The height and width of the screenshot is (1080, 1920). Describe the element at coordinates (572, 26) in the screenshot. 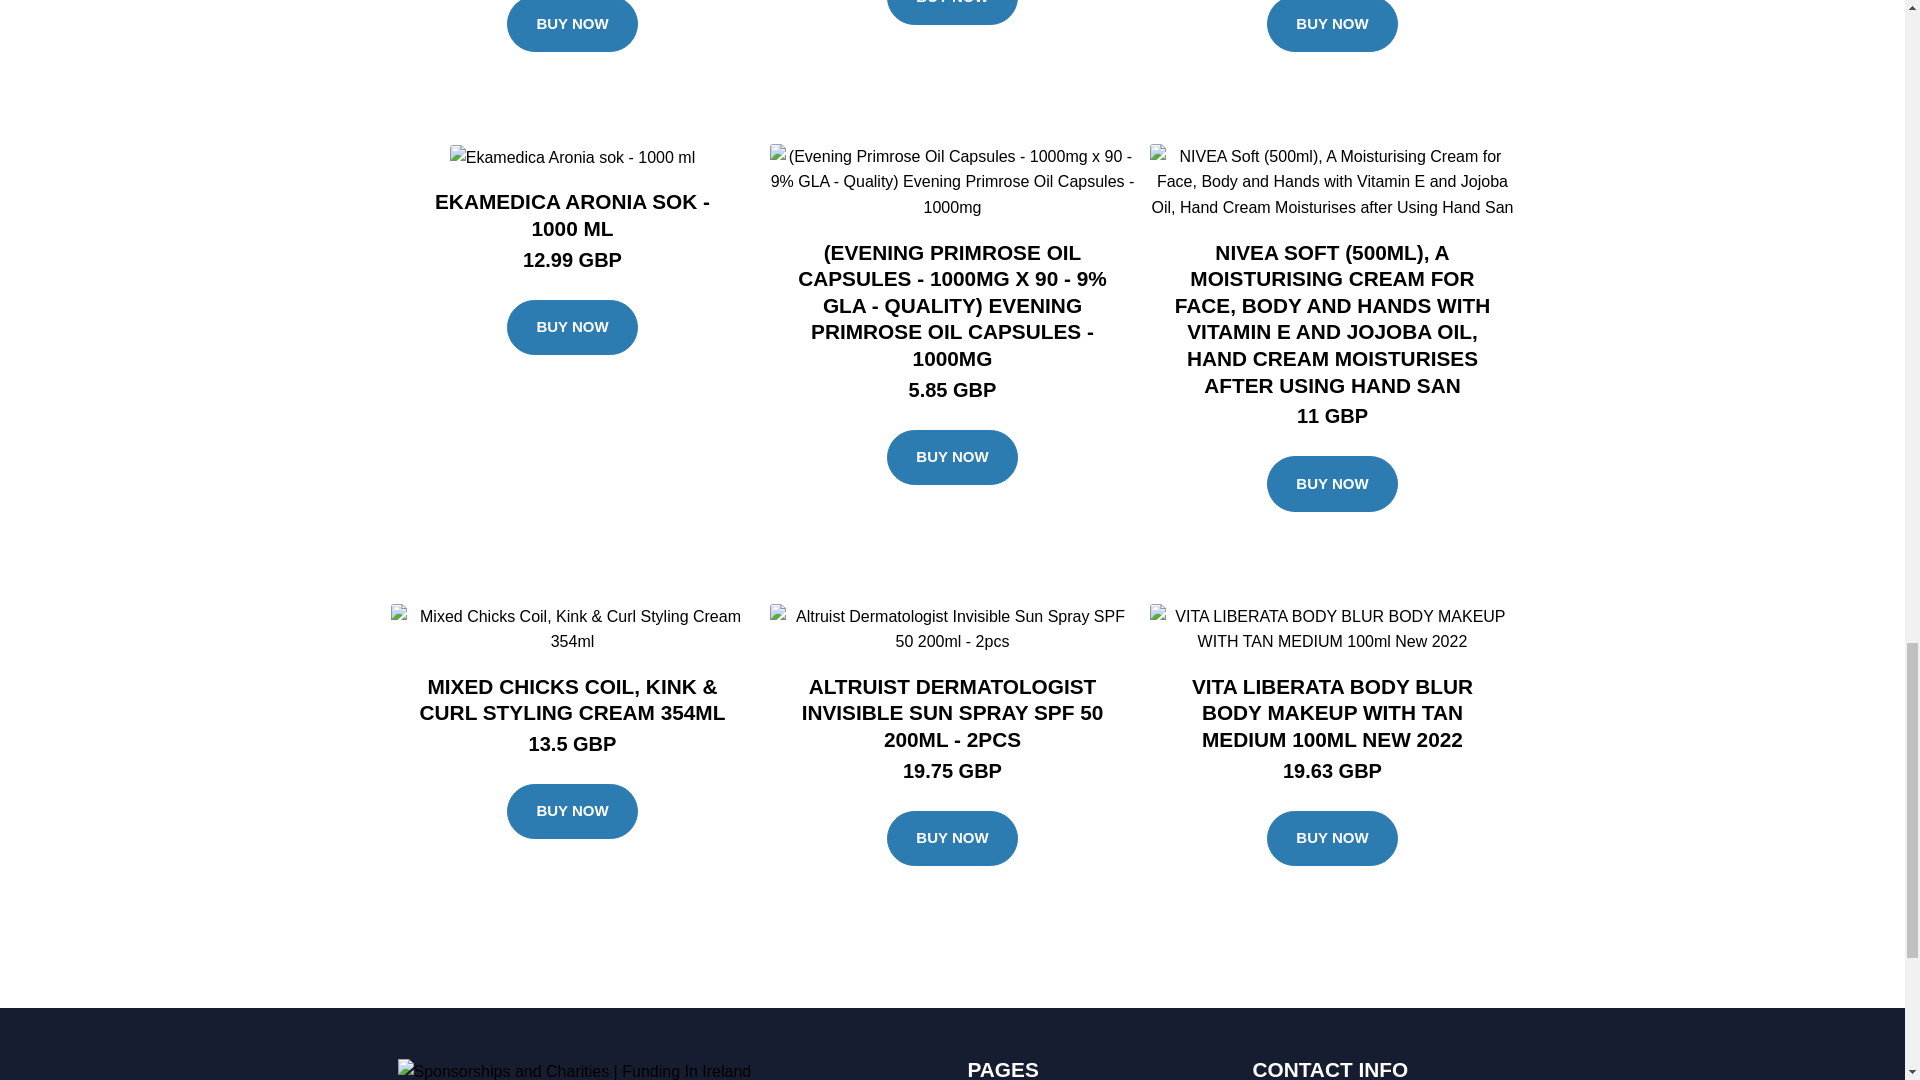

I see `BUY NOW` at that location.